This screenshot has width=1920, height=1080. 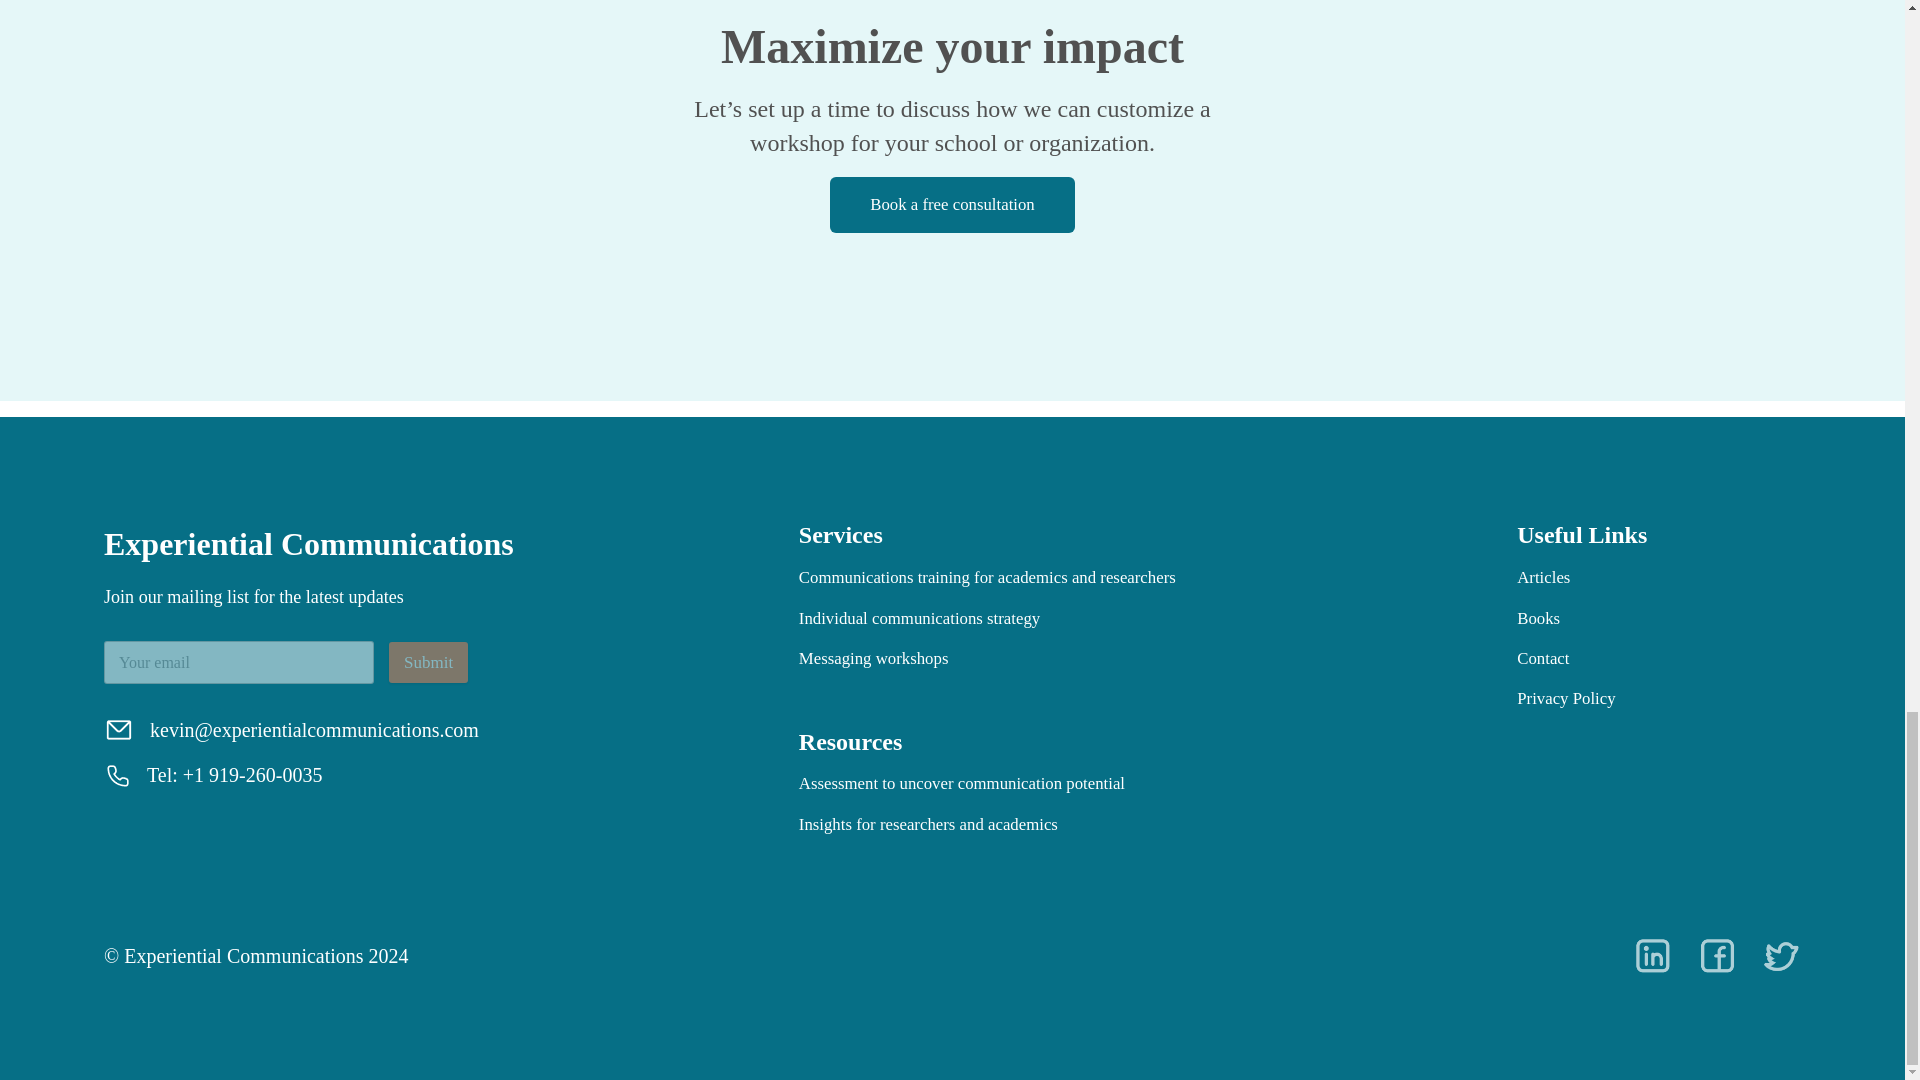 I want to click on Articles, so click(x=1543, y=577).